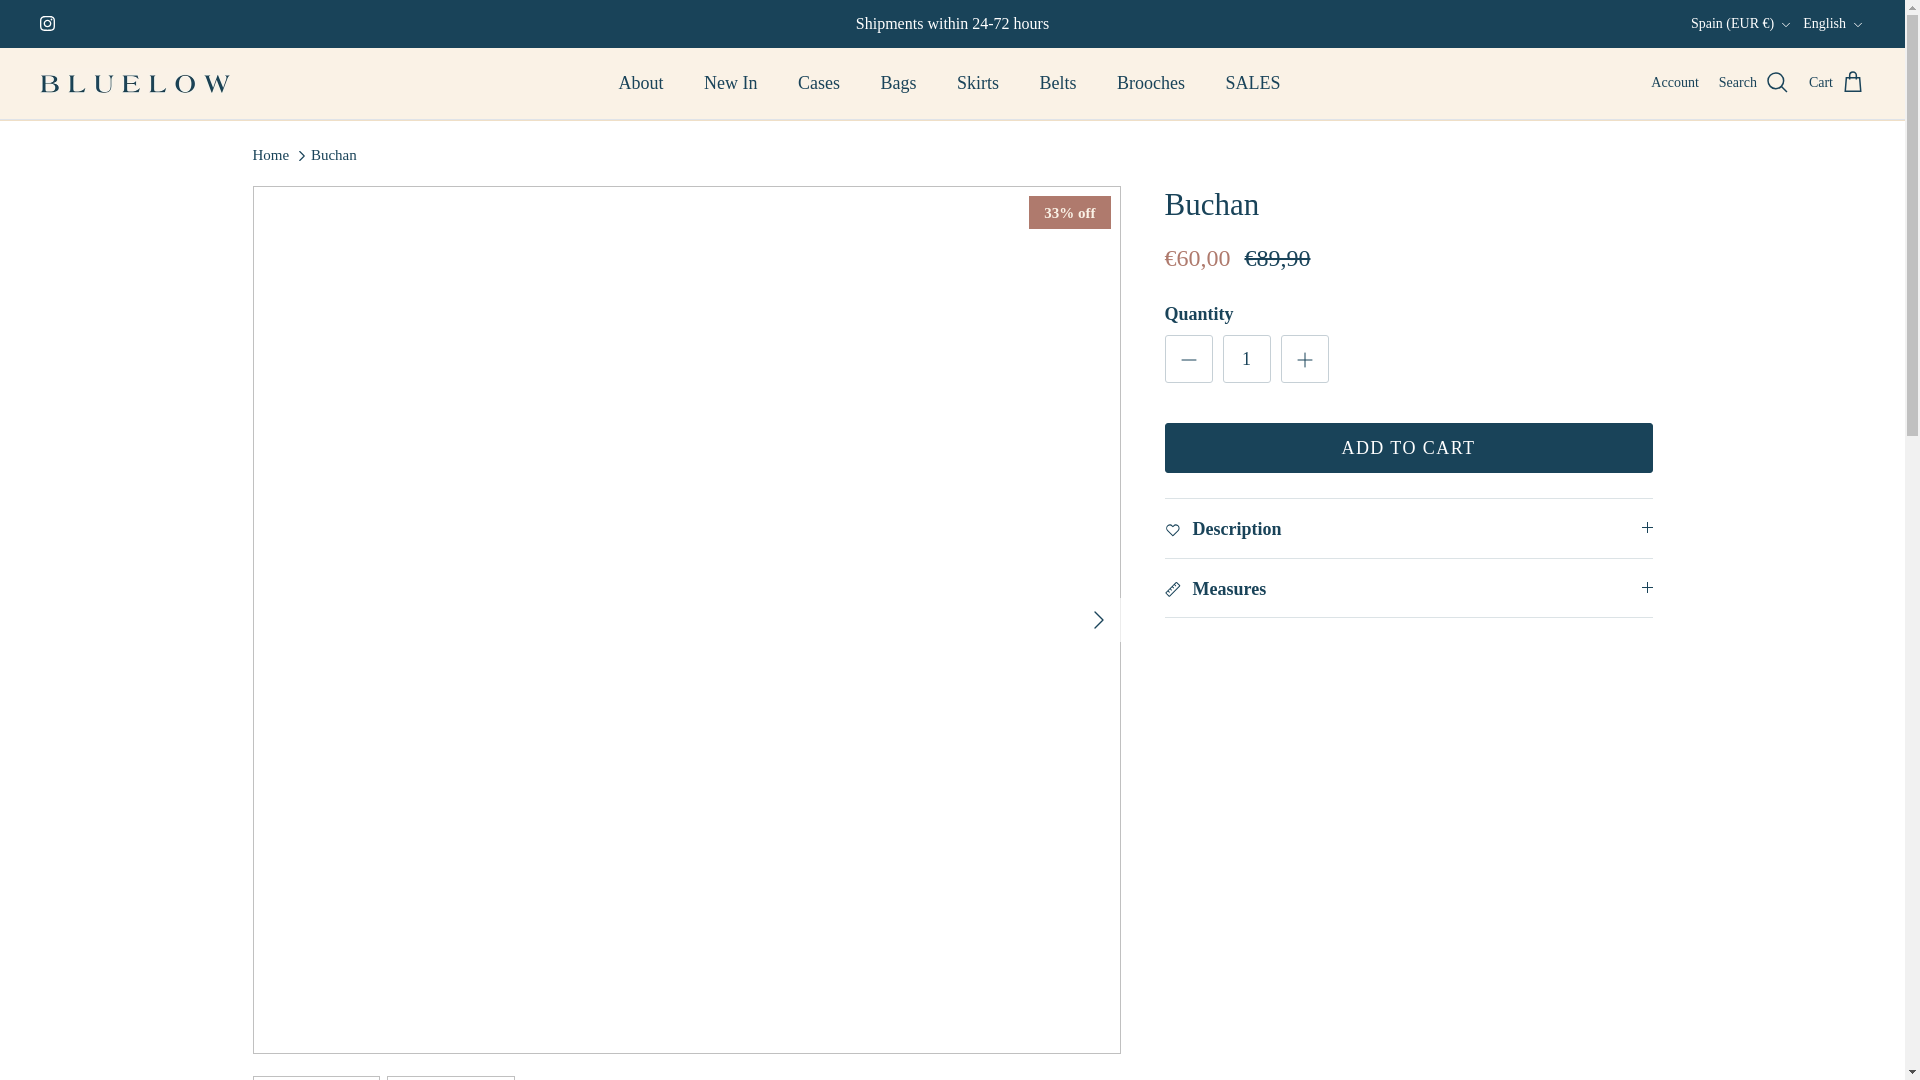 This screenshot has height=1080, width=1920. What do you see at coordinates (1304, 359) in the screenshot?
I see `Plus` at bounding box center [1304, 359].